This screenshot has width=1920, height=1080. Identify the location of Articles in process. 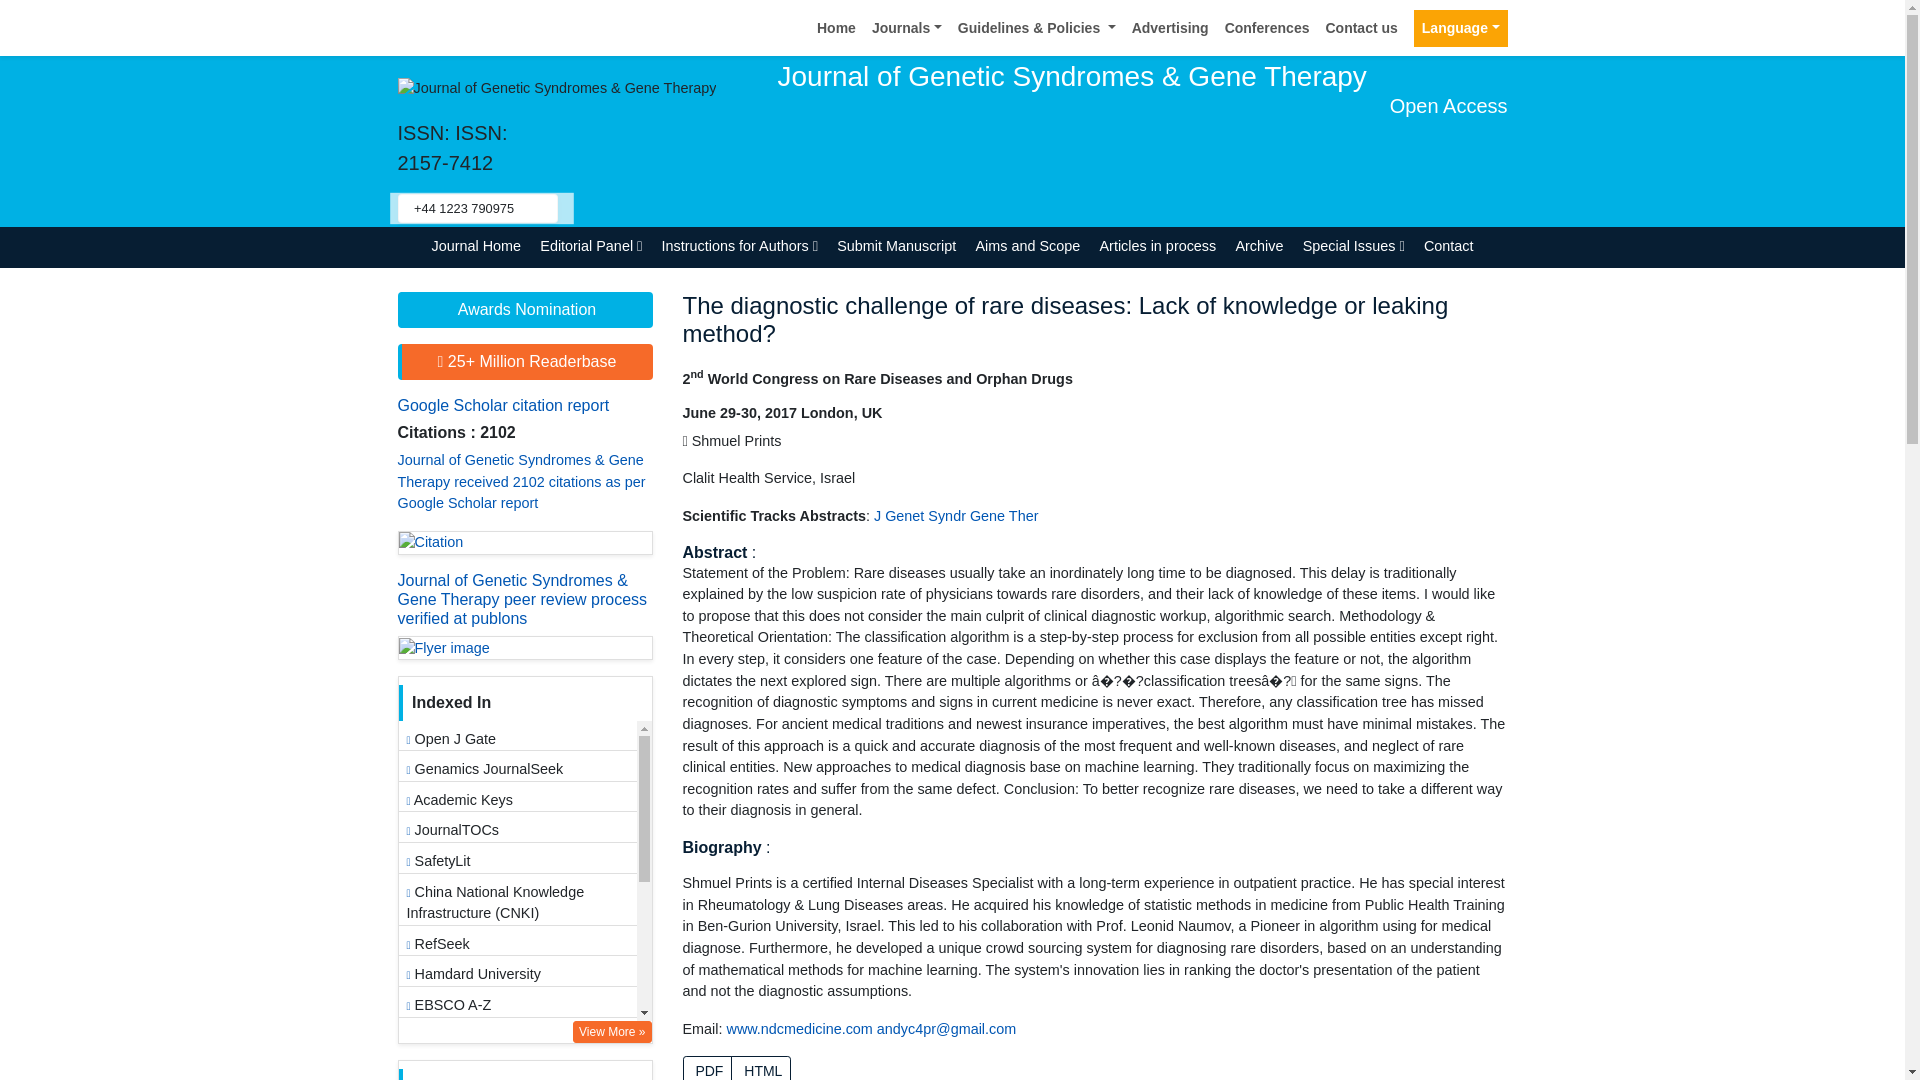
(1158, 246).